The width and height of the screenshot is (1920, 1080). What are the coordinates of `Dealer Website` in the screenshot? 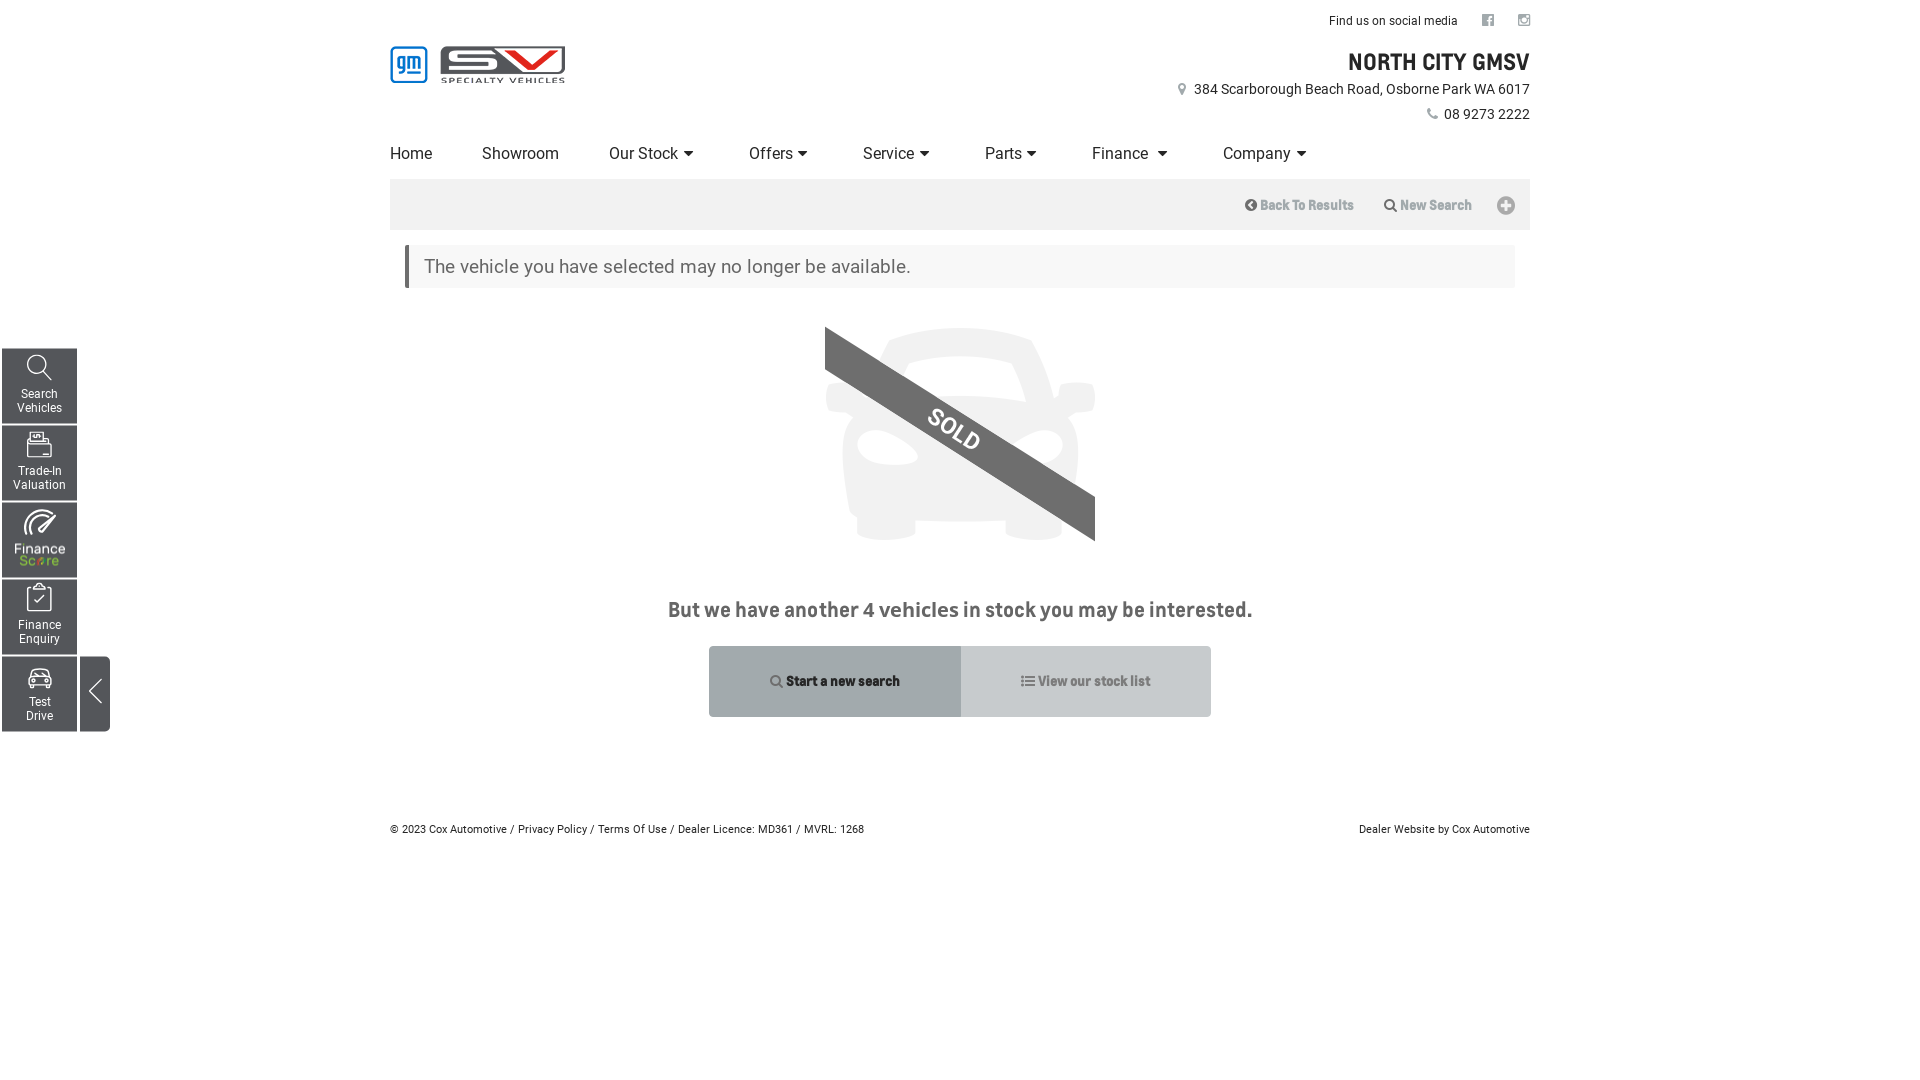 It's located at (1397, 830).